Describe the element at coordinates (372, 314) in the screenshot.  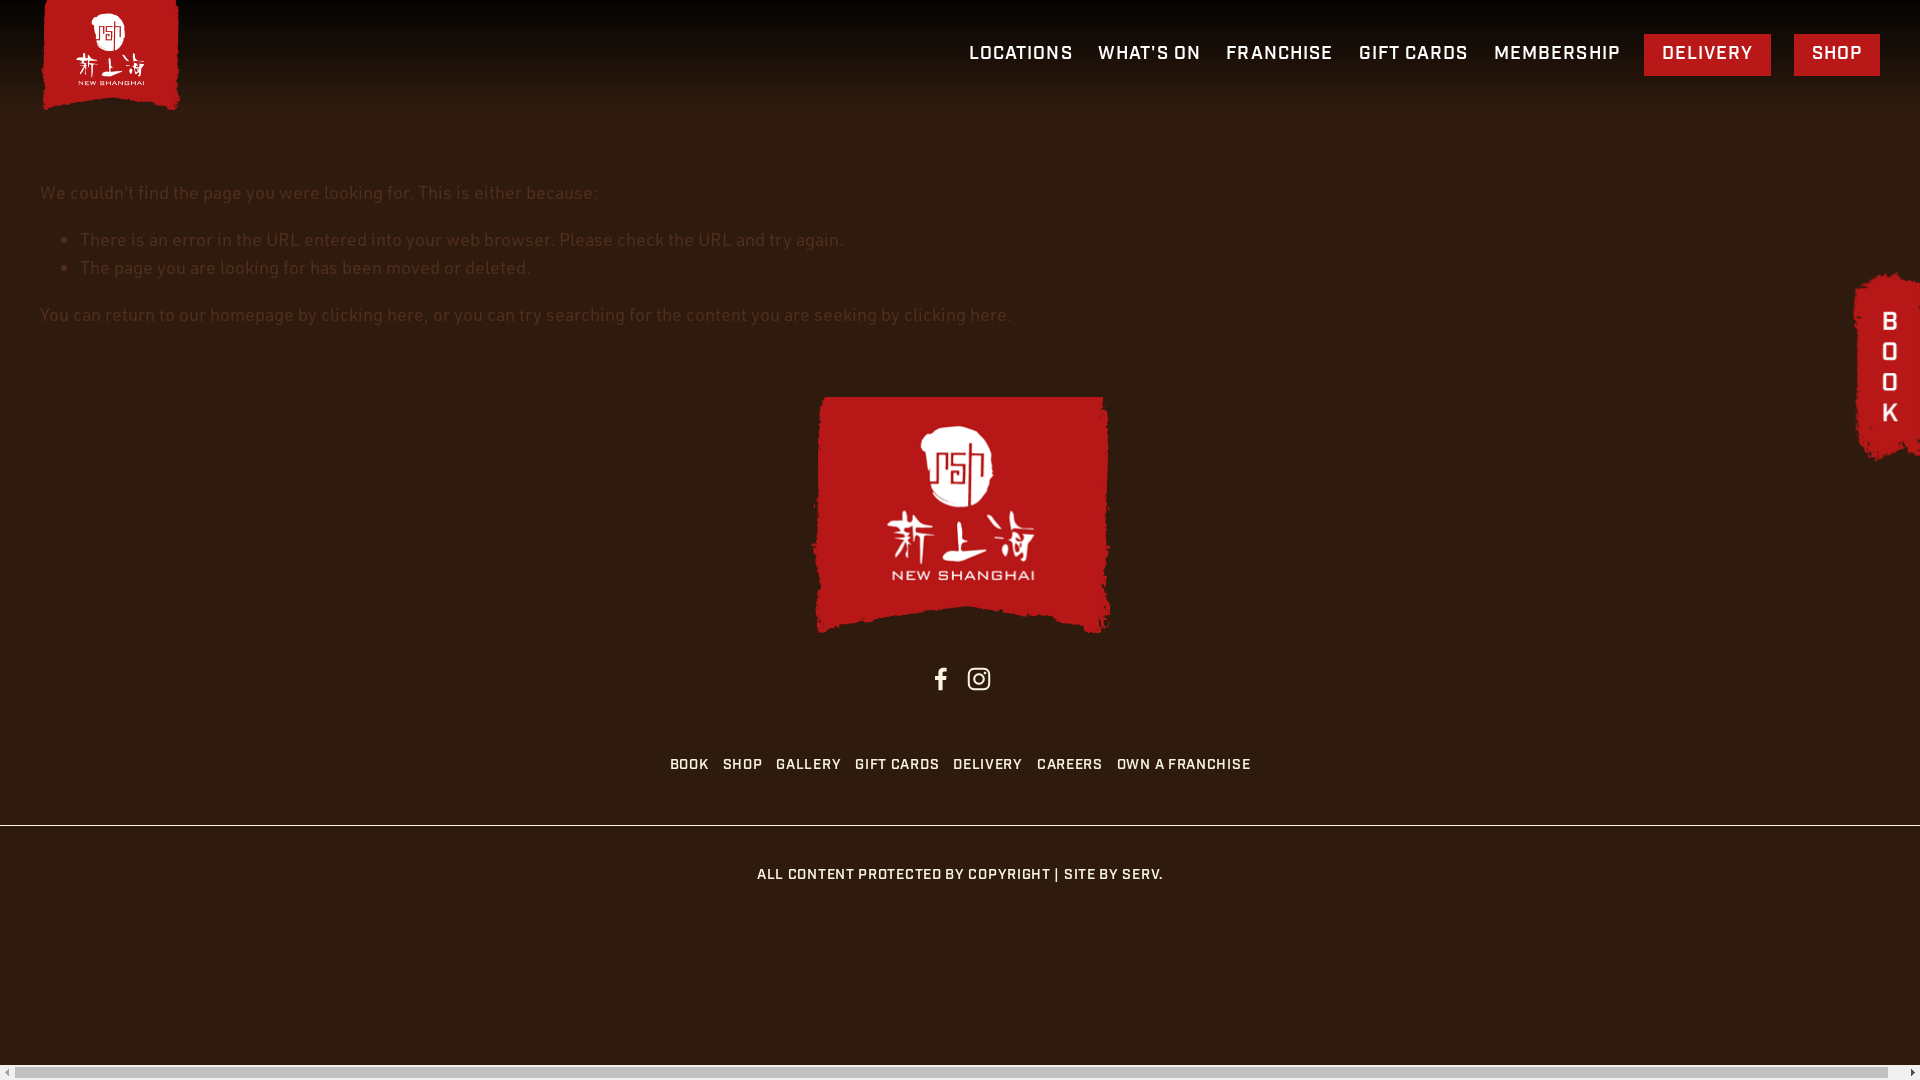
I see `clicking here` at that location.